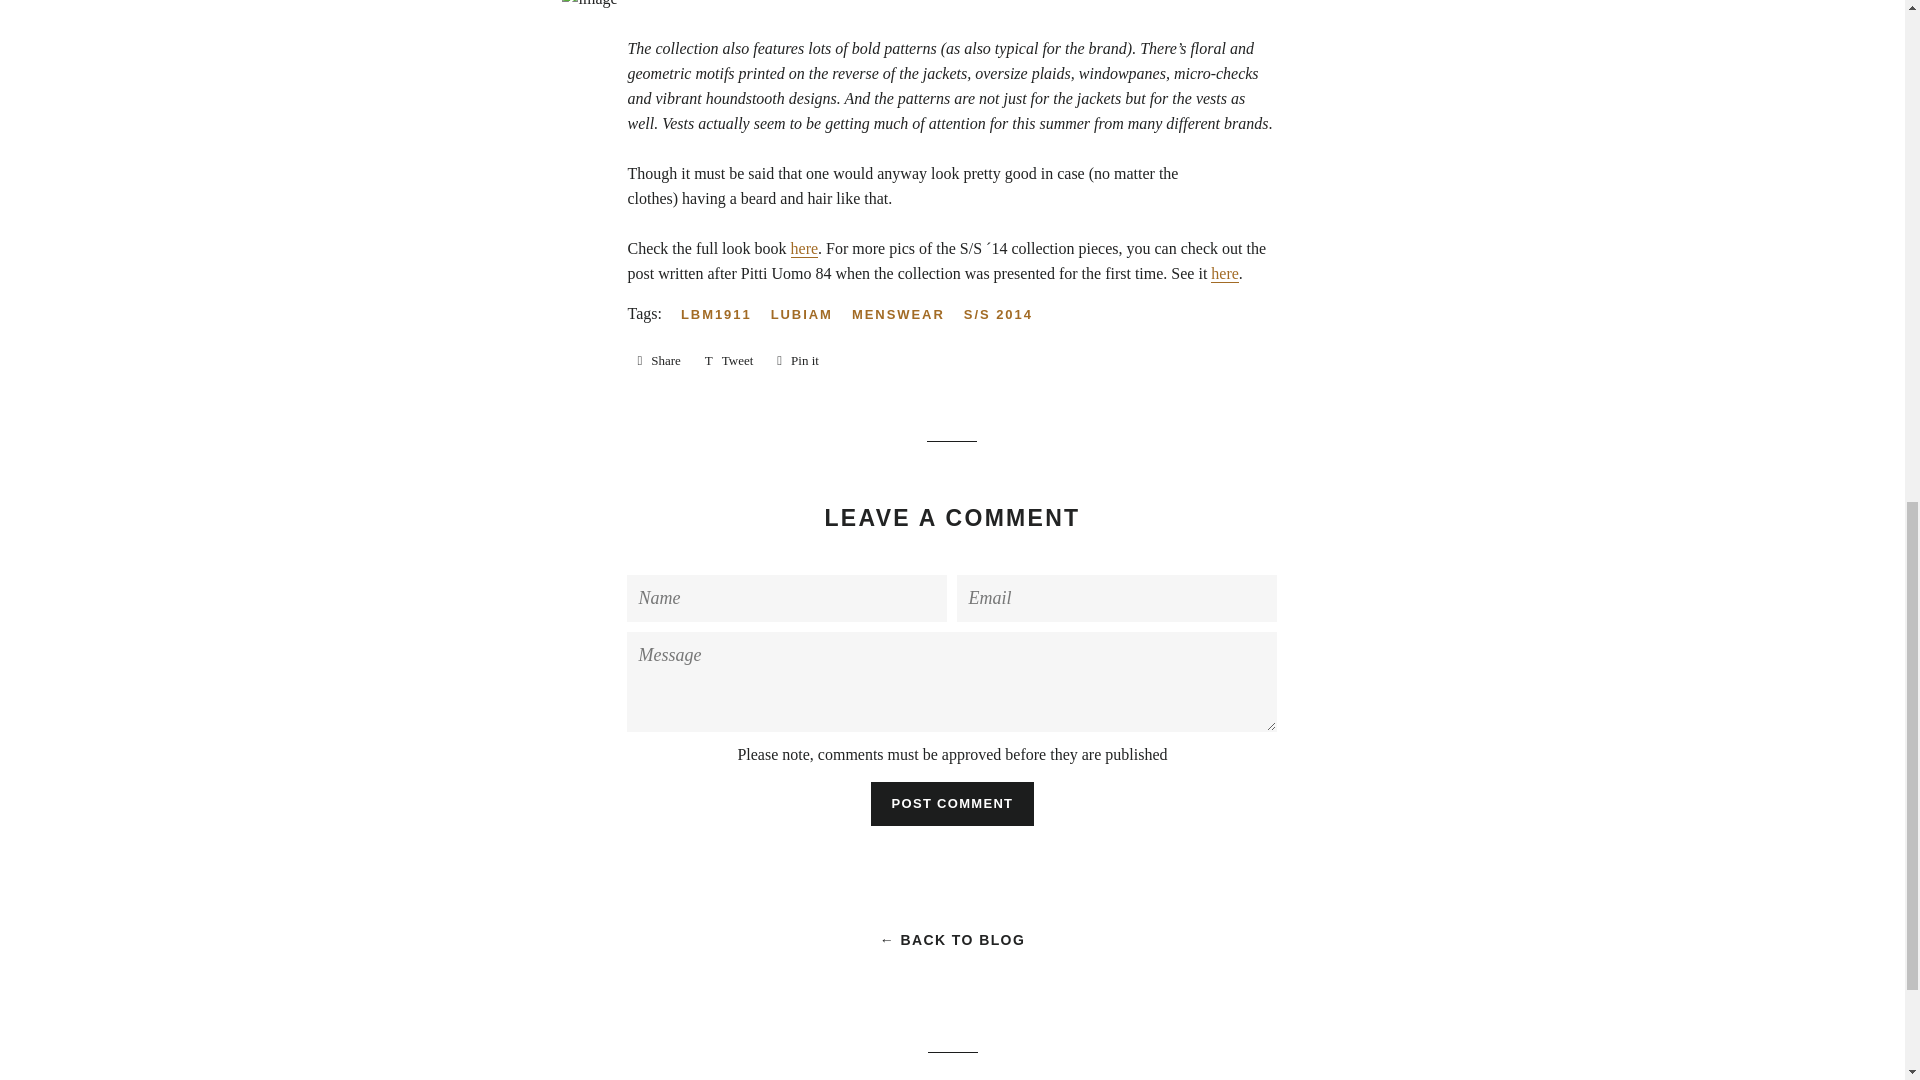 The image size is (1920, 1080). I want to click on LBM1911, so click(724, 314).